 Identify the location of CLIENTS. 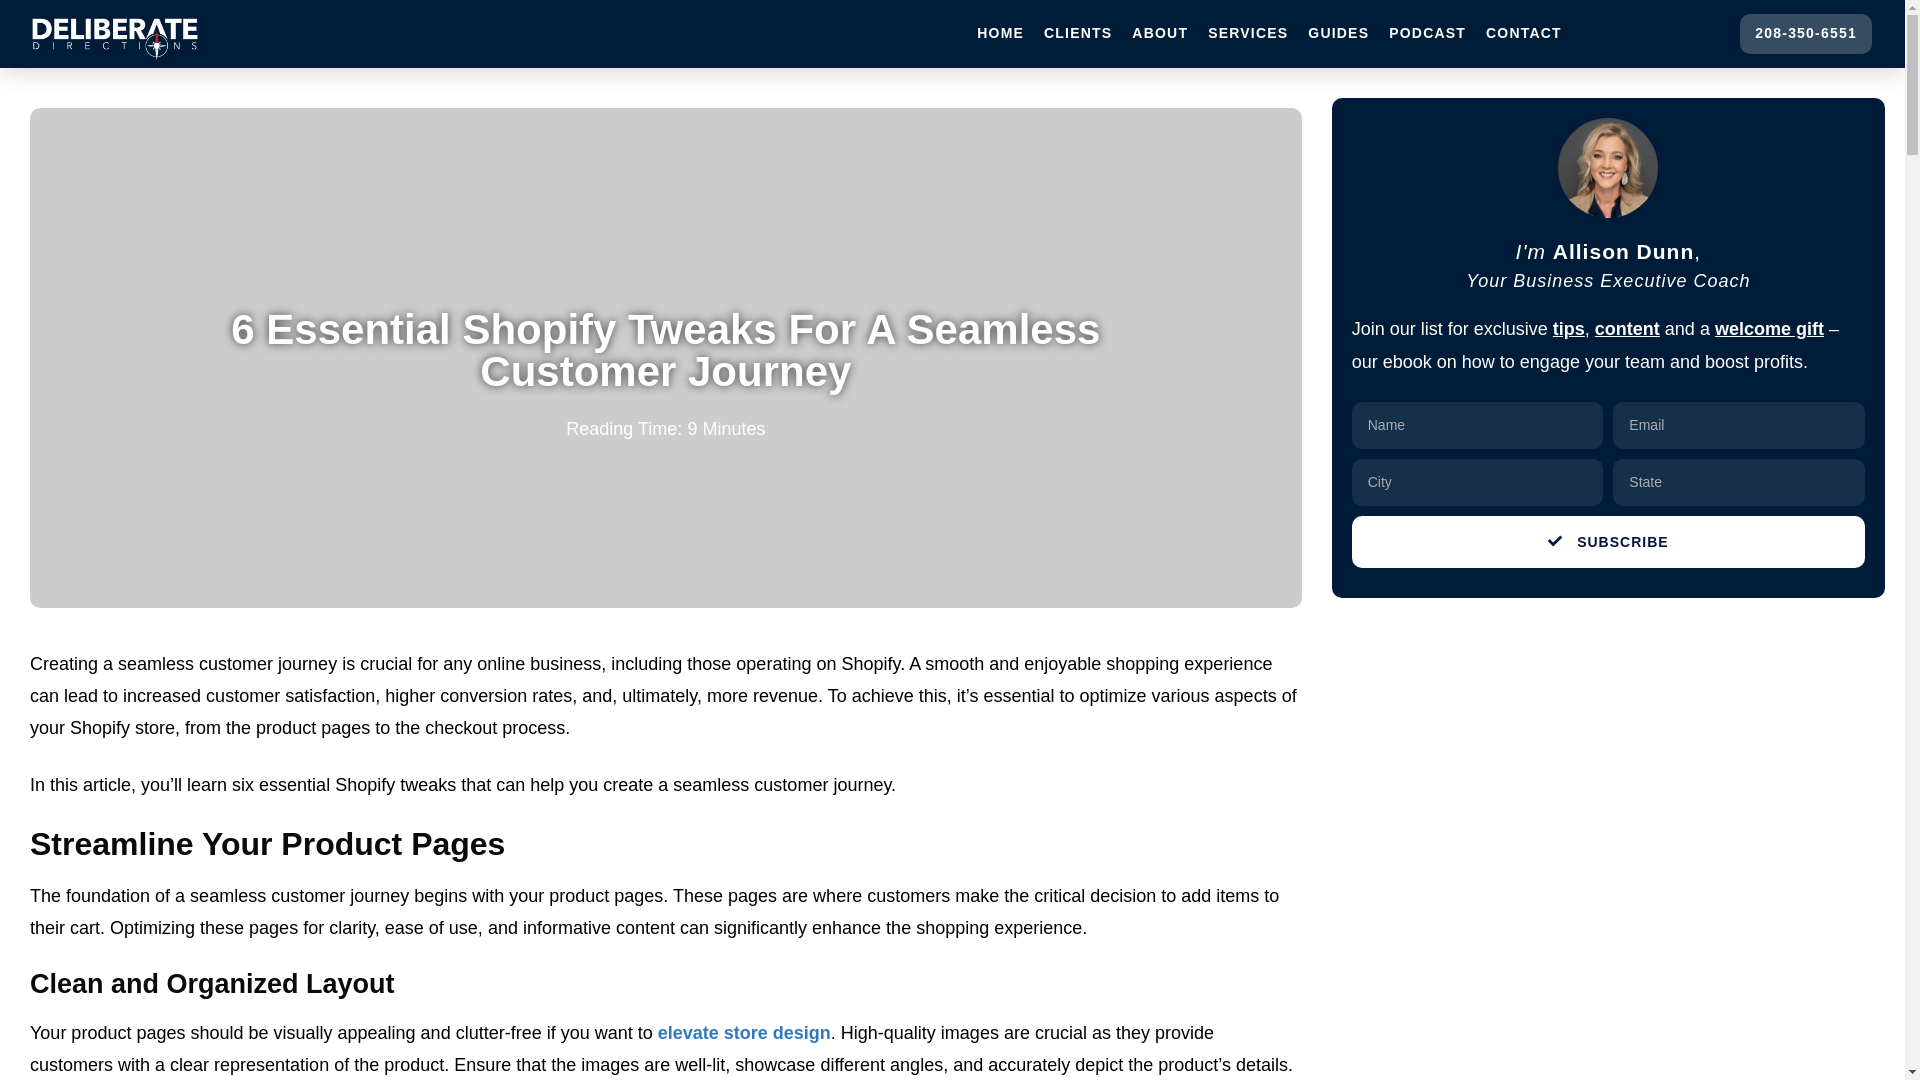
(1078, 34).